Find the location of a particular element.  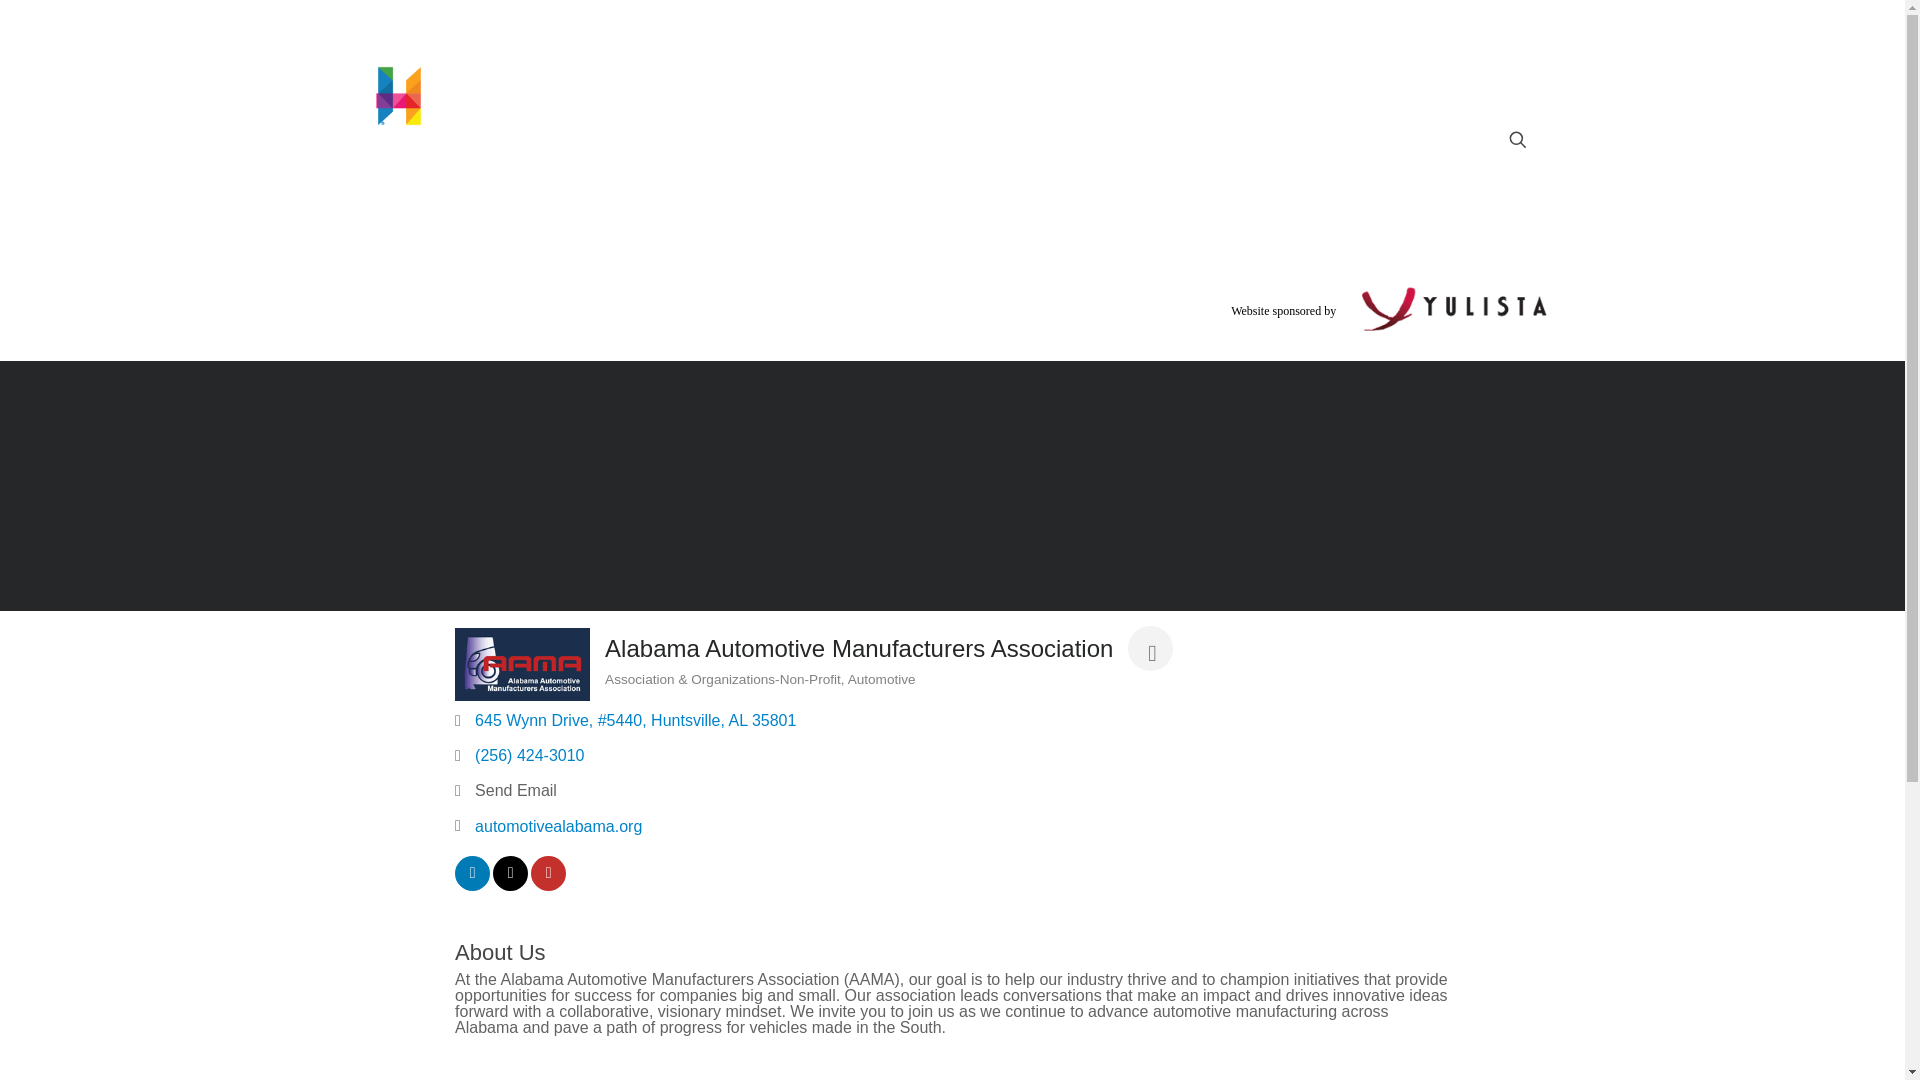

View on YouTube is located at coordinates (548, 885).